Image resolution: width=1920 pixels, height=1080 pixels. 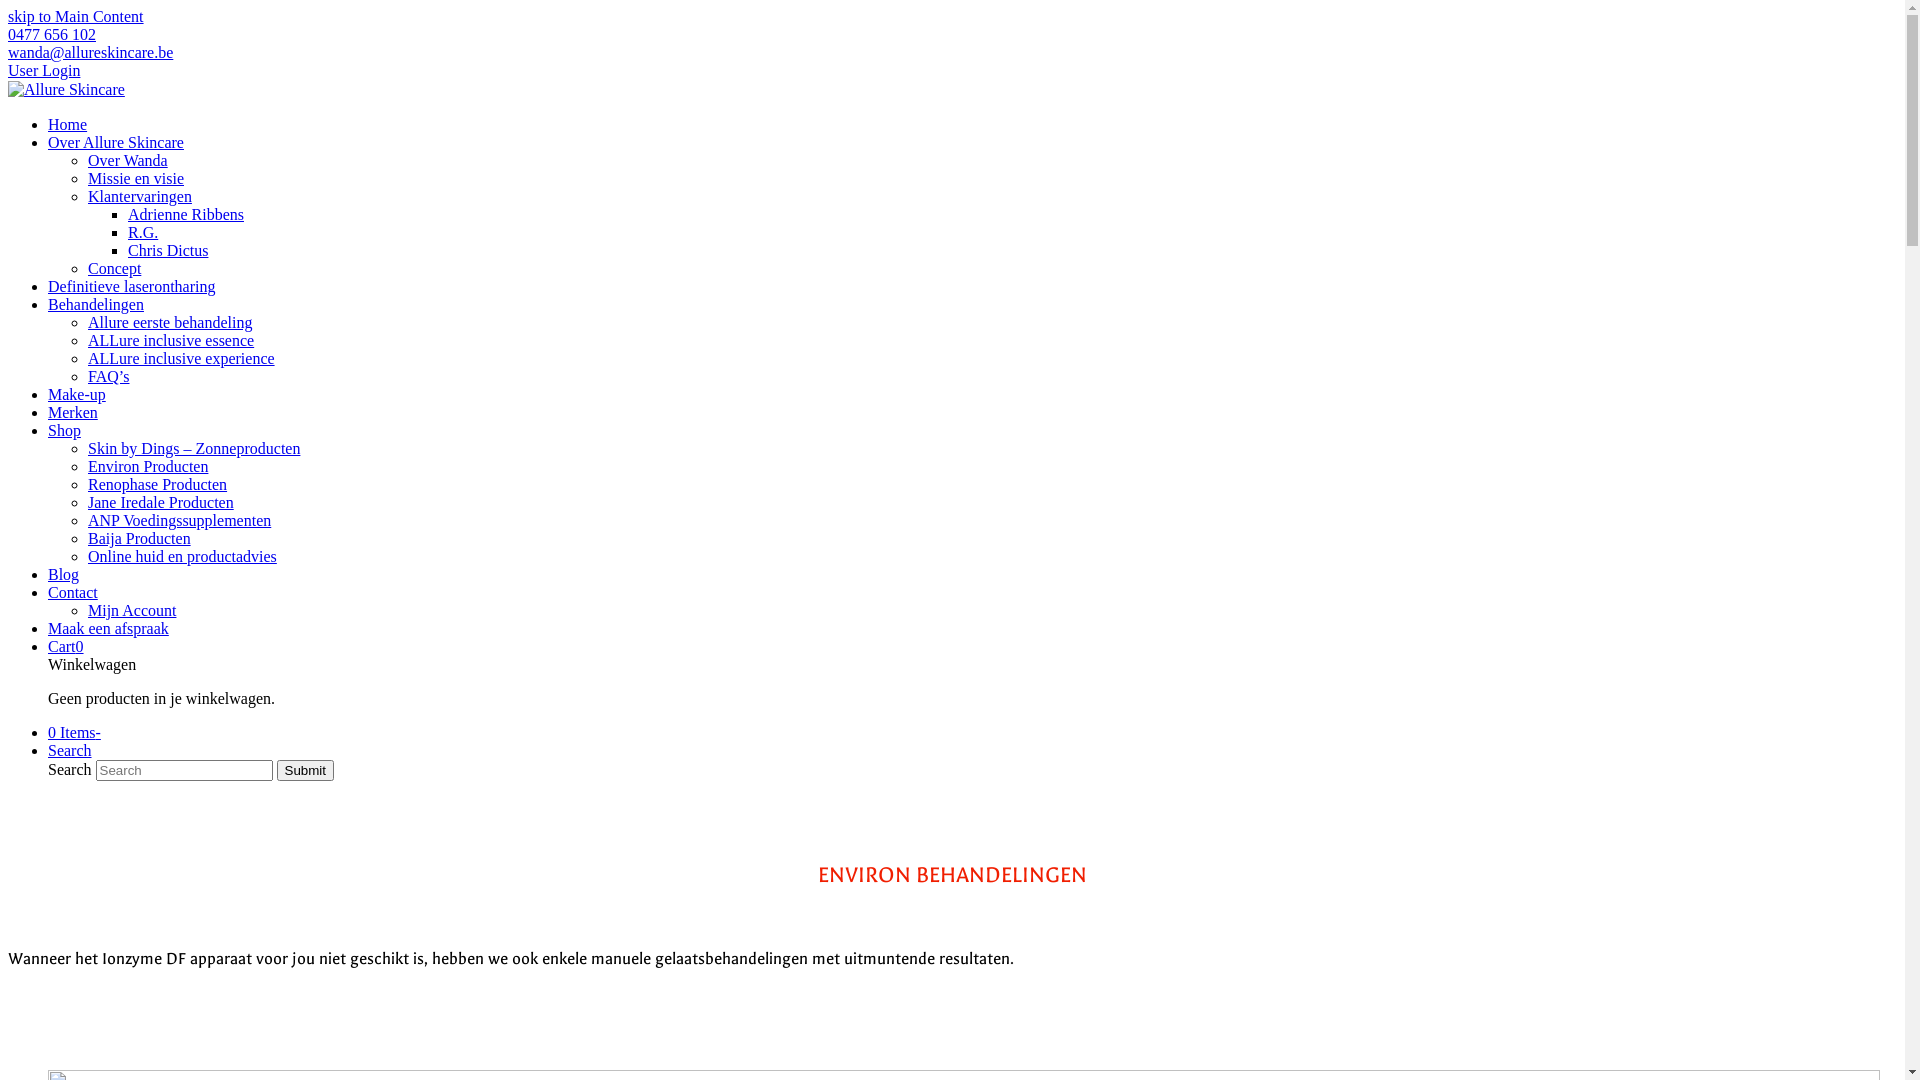 I want to click on Concept, so click(x=114, y=268).